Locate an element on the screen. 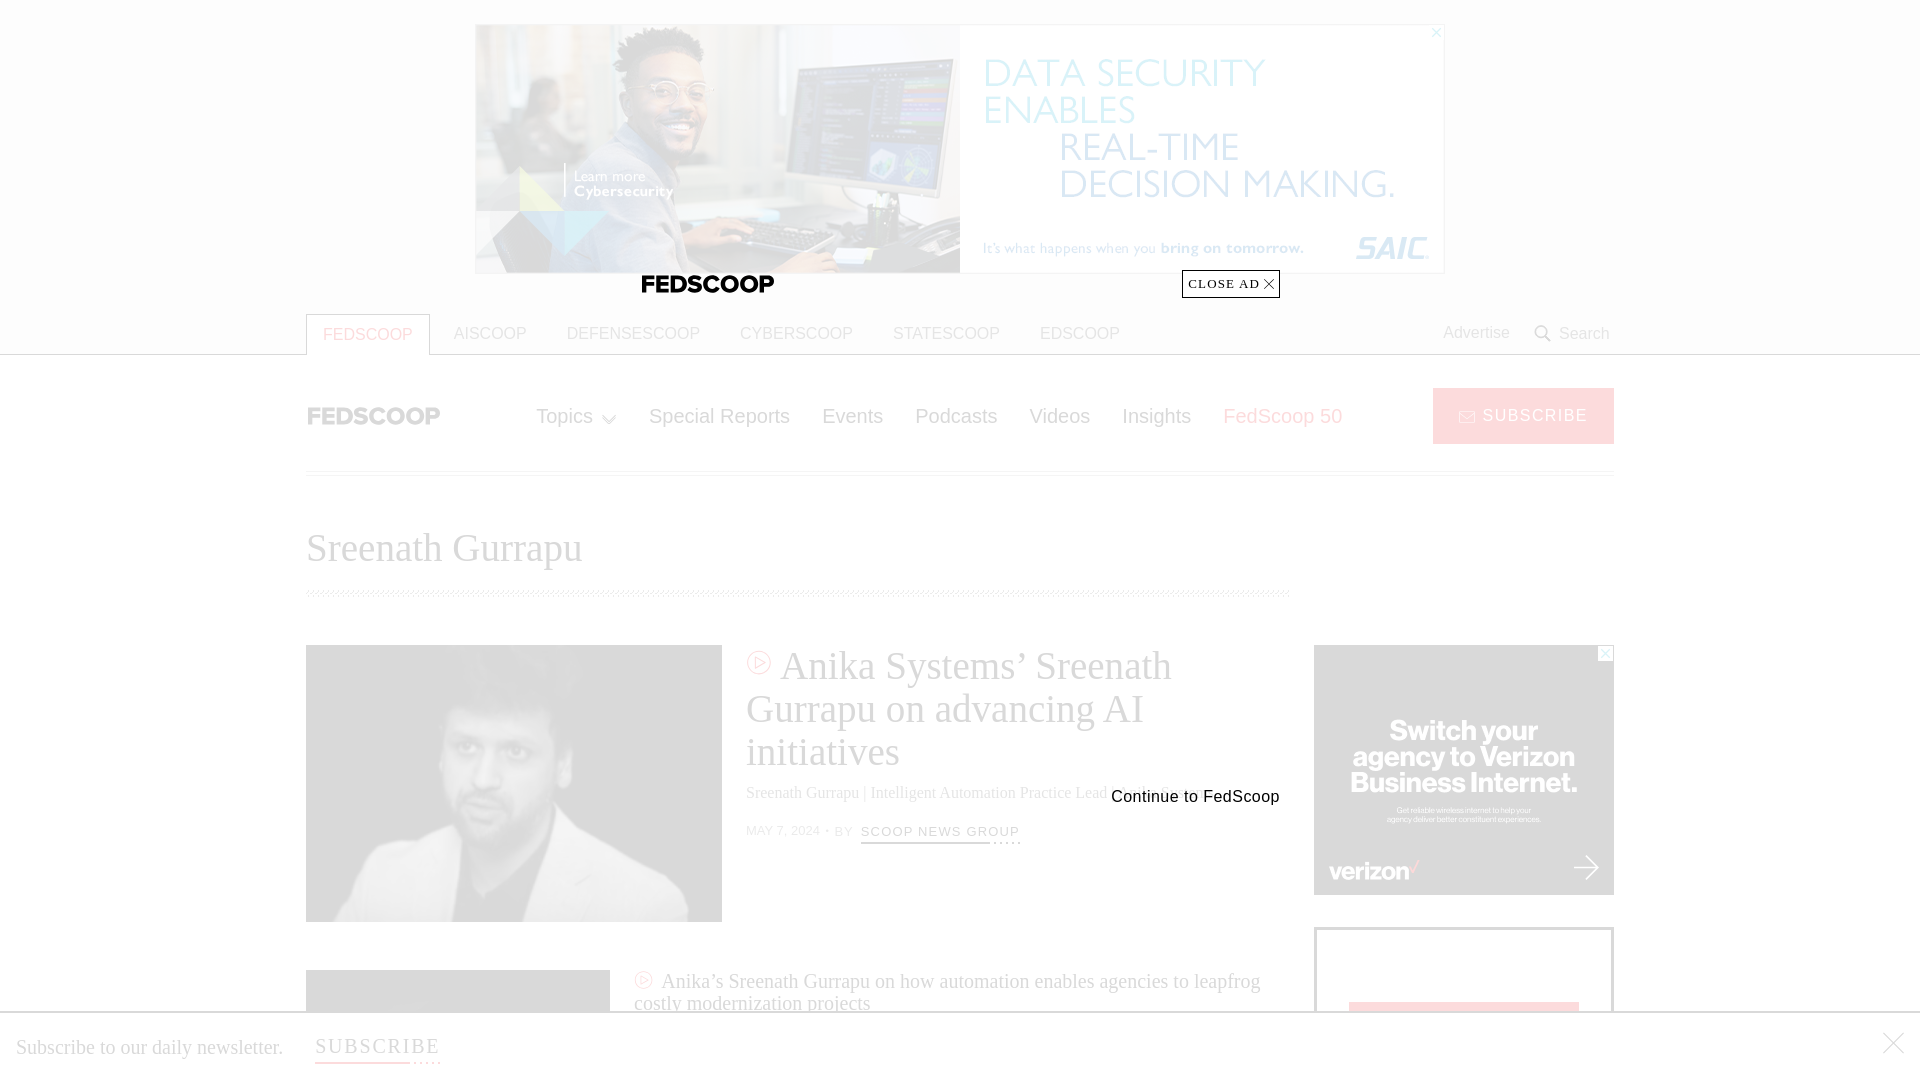 Image resolution: width=1920 pixels, height=1080 pixels. FedScoop 50 is located at coordinates (1282, 415).